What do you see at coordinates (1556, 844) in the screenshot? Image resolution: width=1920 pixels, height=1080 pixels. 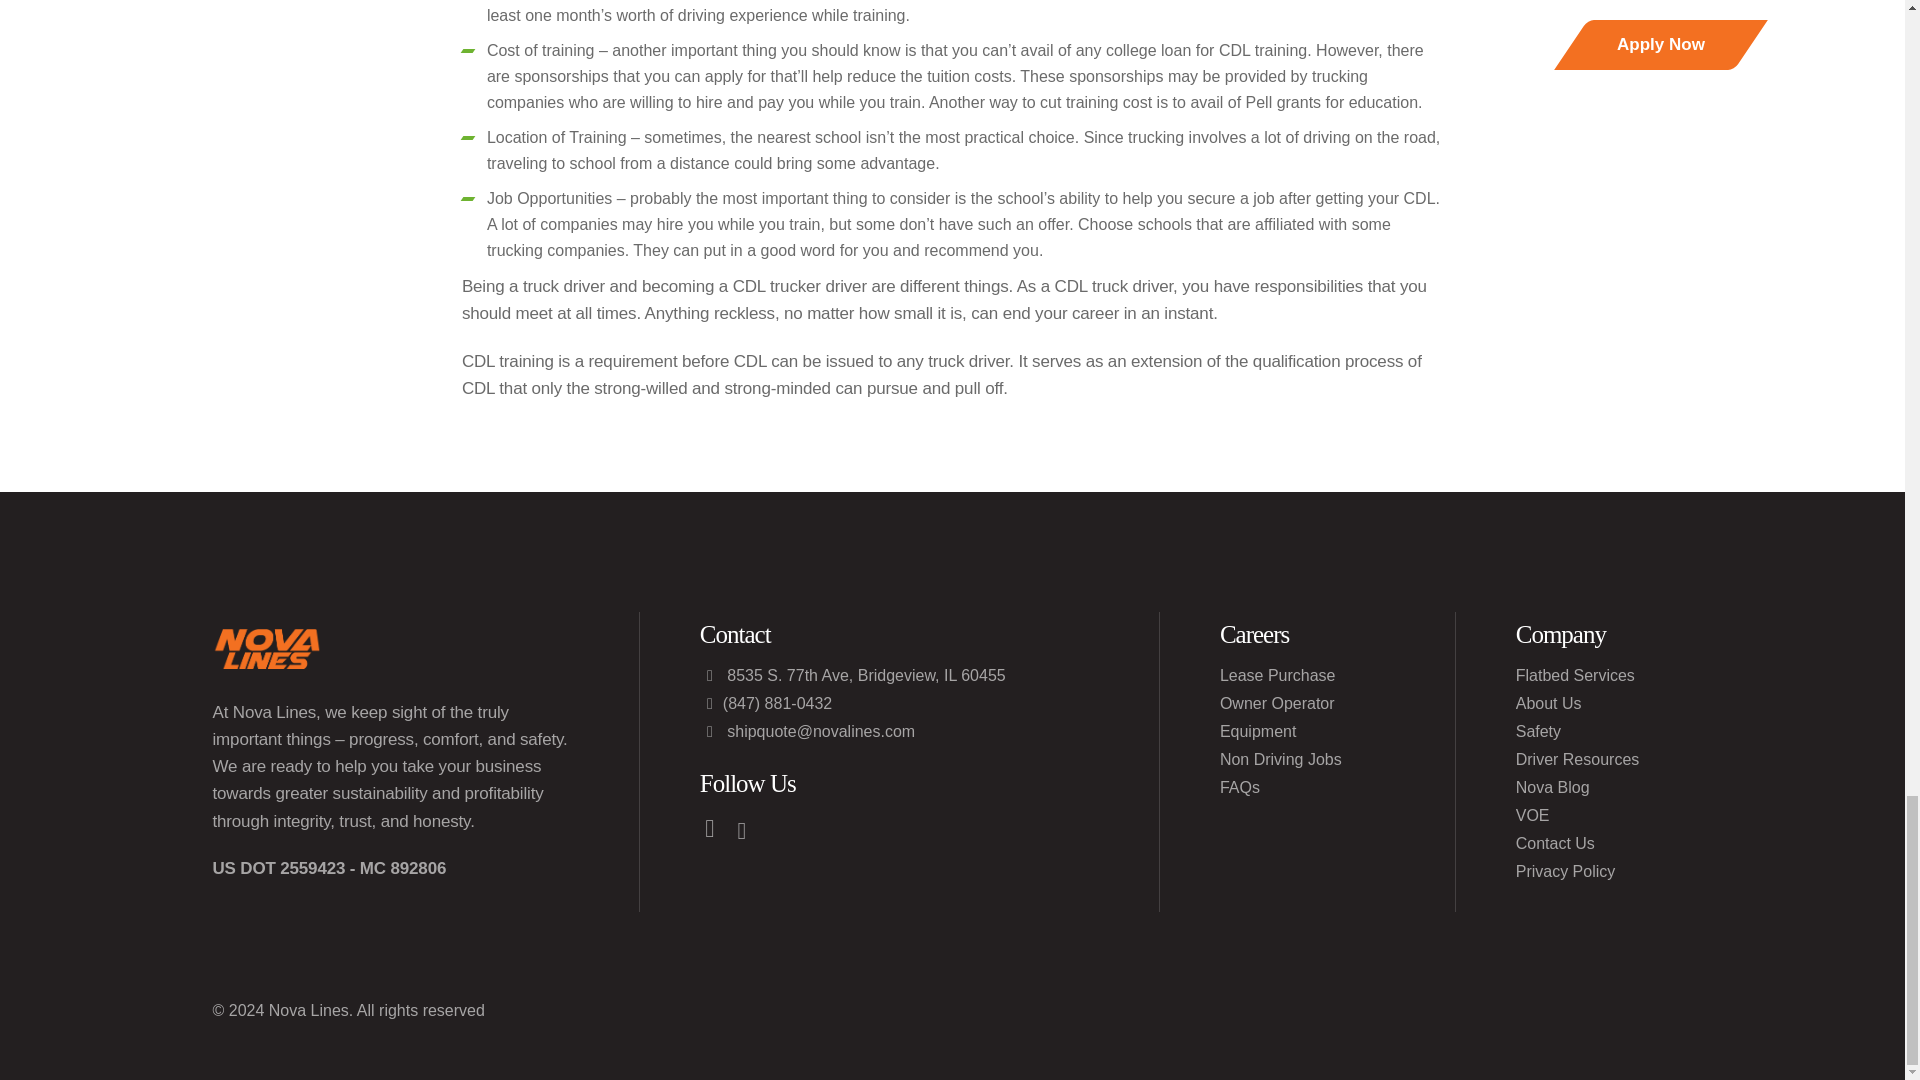 I see `Contact Us` at bounding box center [1556, 844].